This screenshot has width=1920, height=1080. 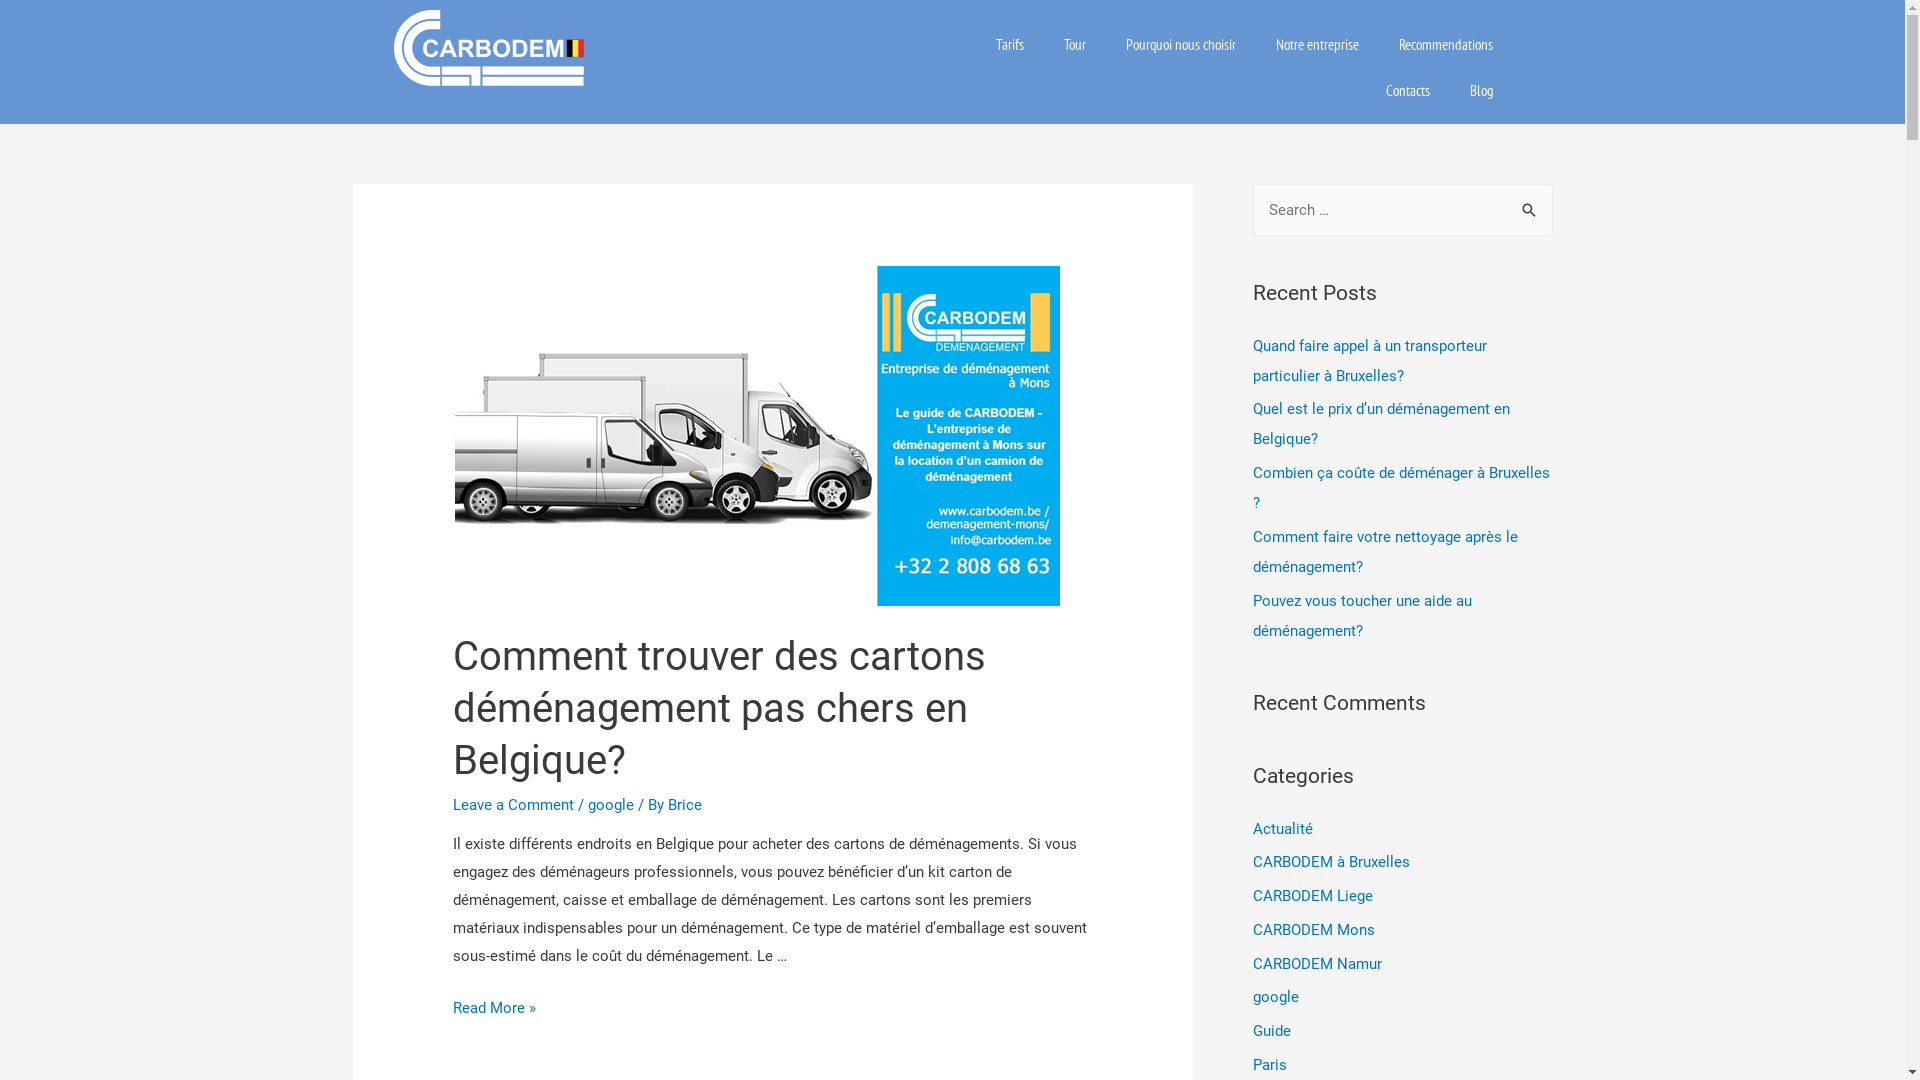 I want to click on Search, so click(x=1530, y=211).